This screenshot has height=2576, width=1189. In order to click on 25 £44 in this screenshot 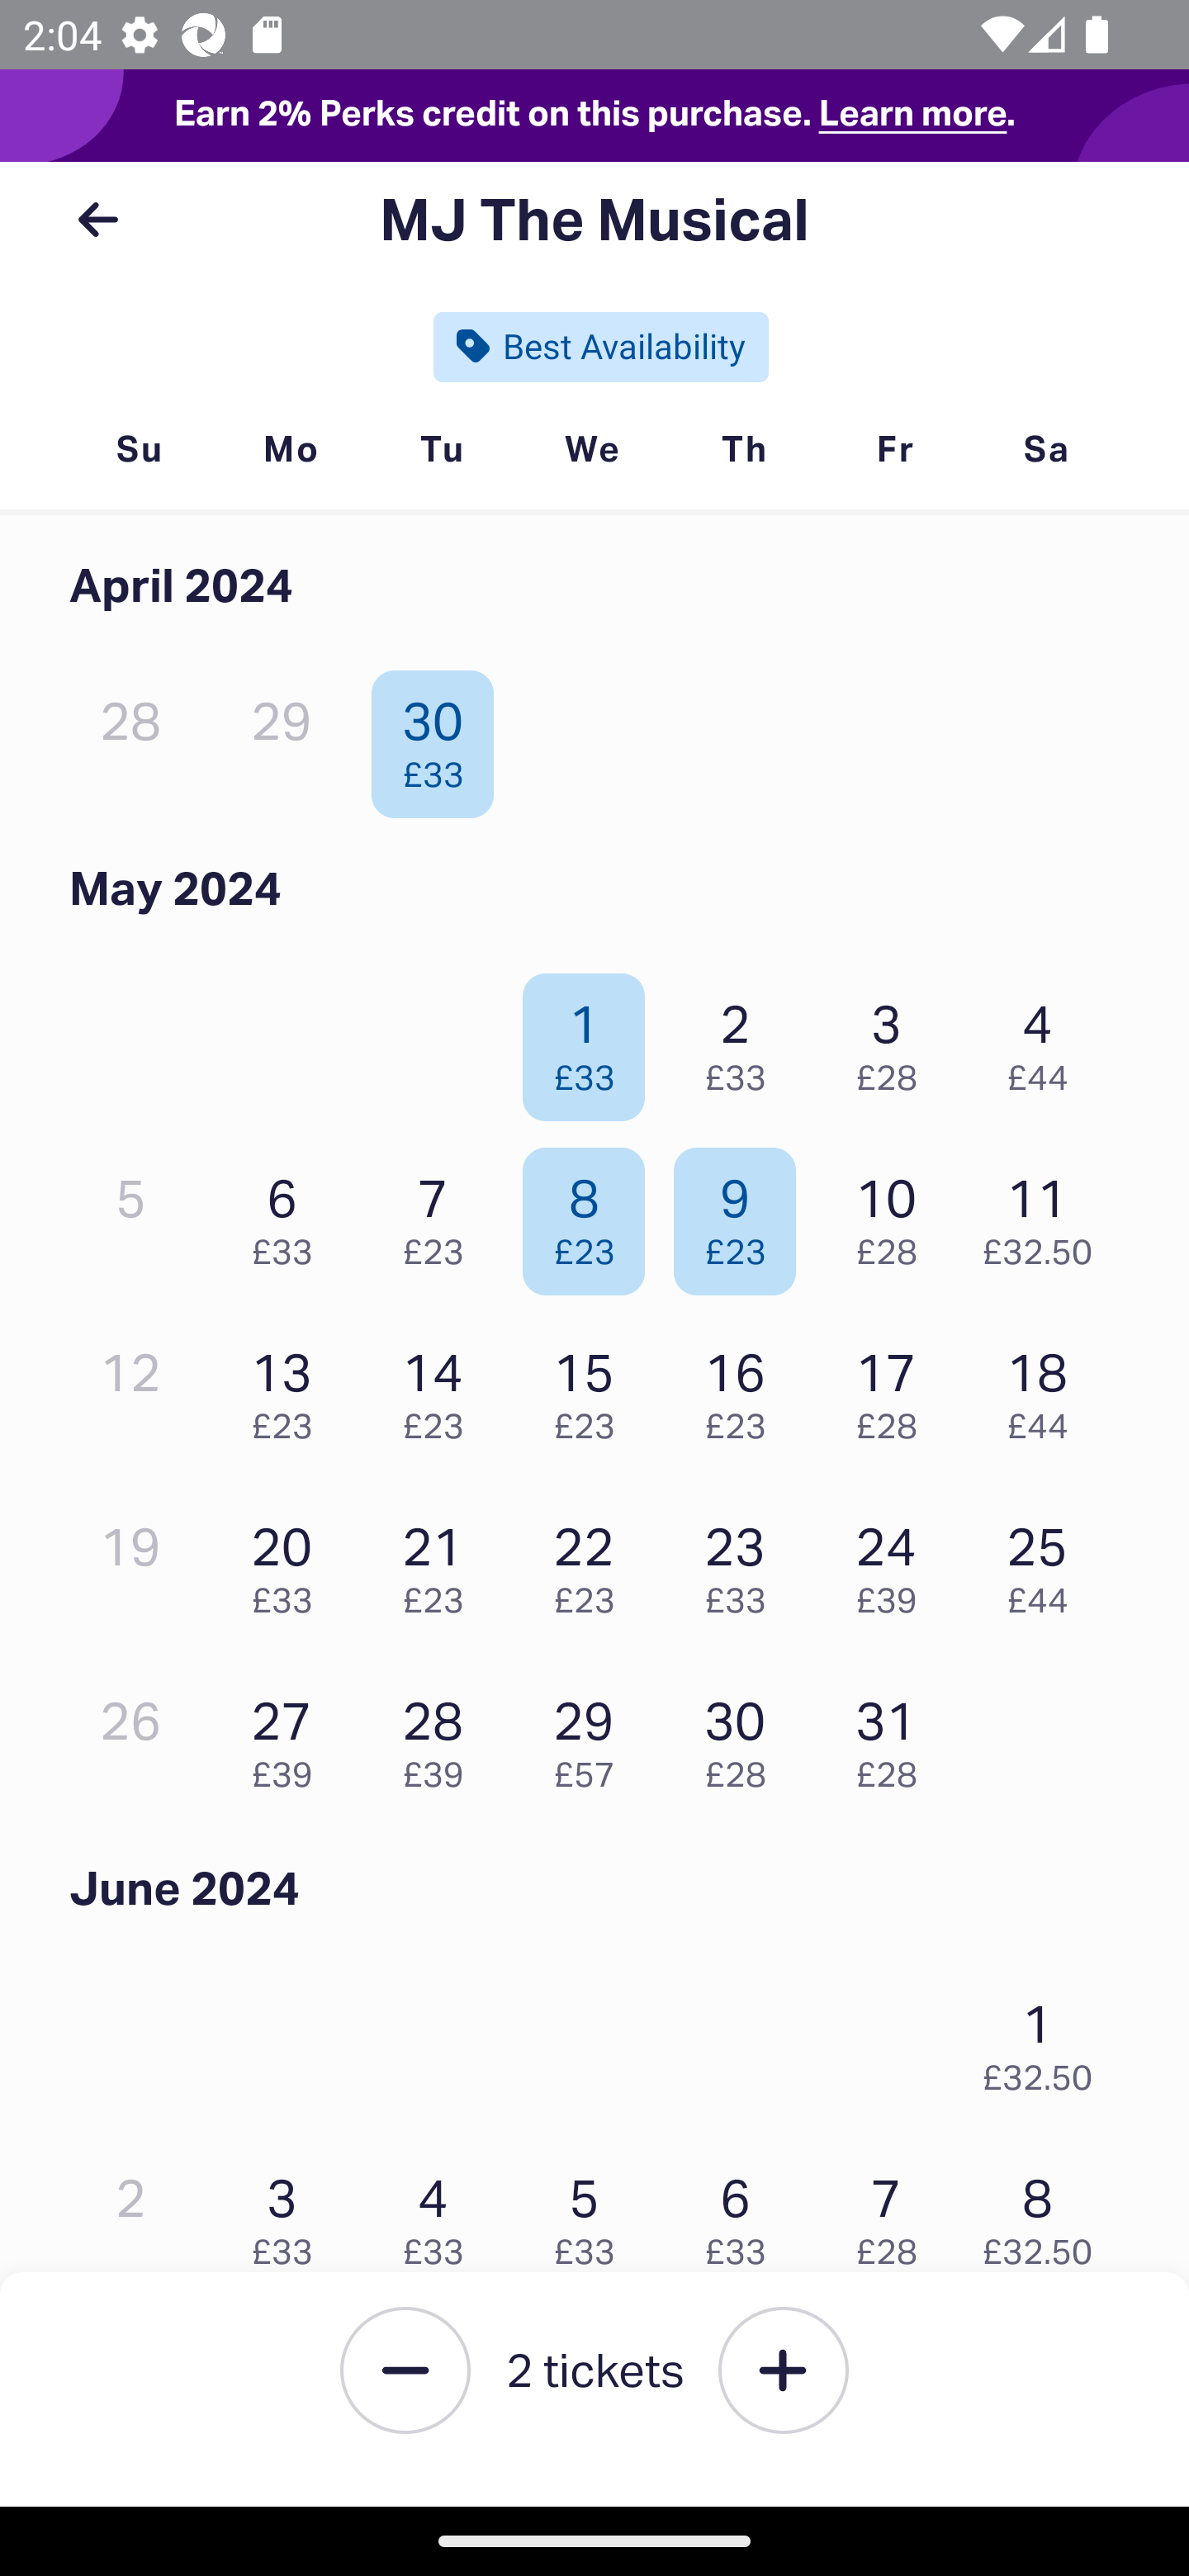, I will do `click(1045, 1562)`.